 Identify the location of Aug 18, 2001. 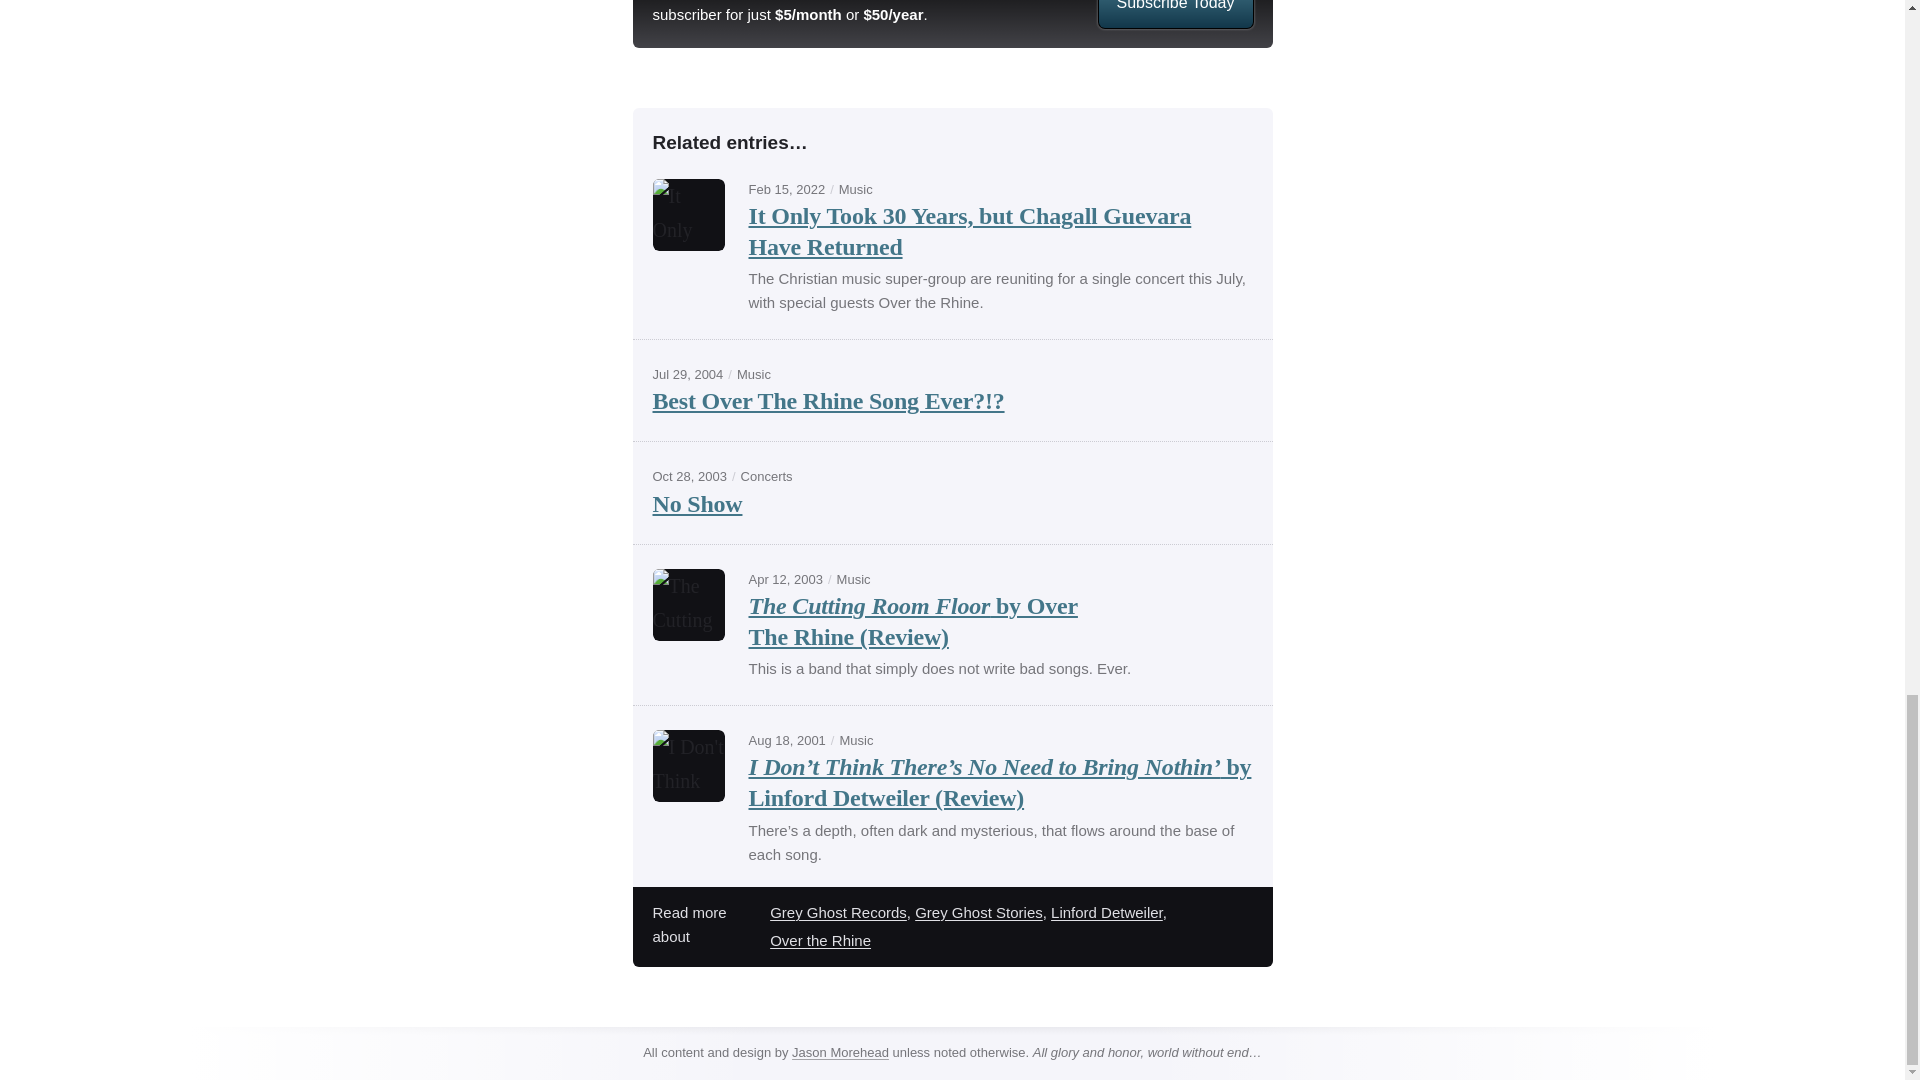
(786, 740).